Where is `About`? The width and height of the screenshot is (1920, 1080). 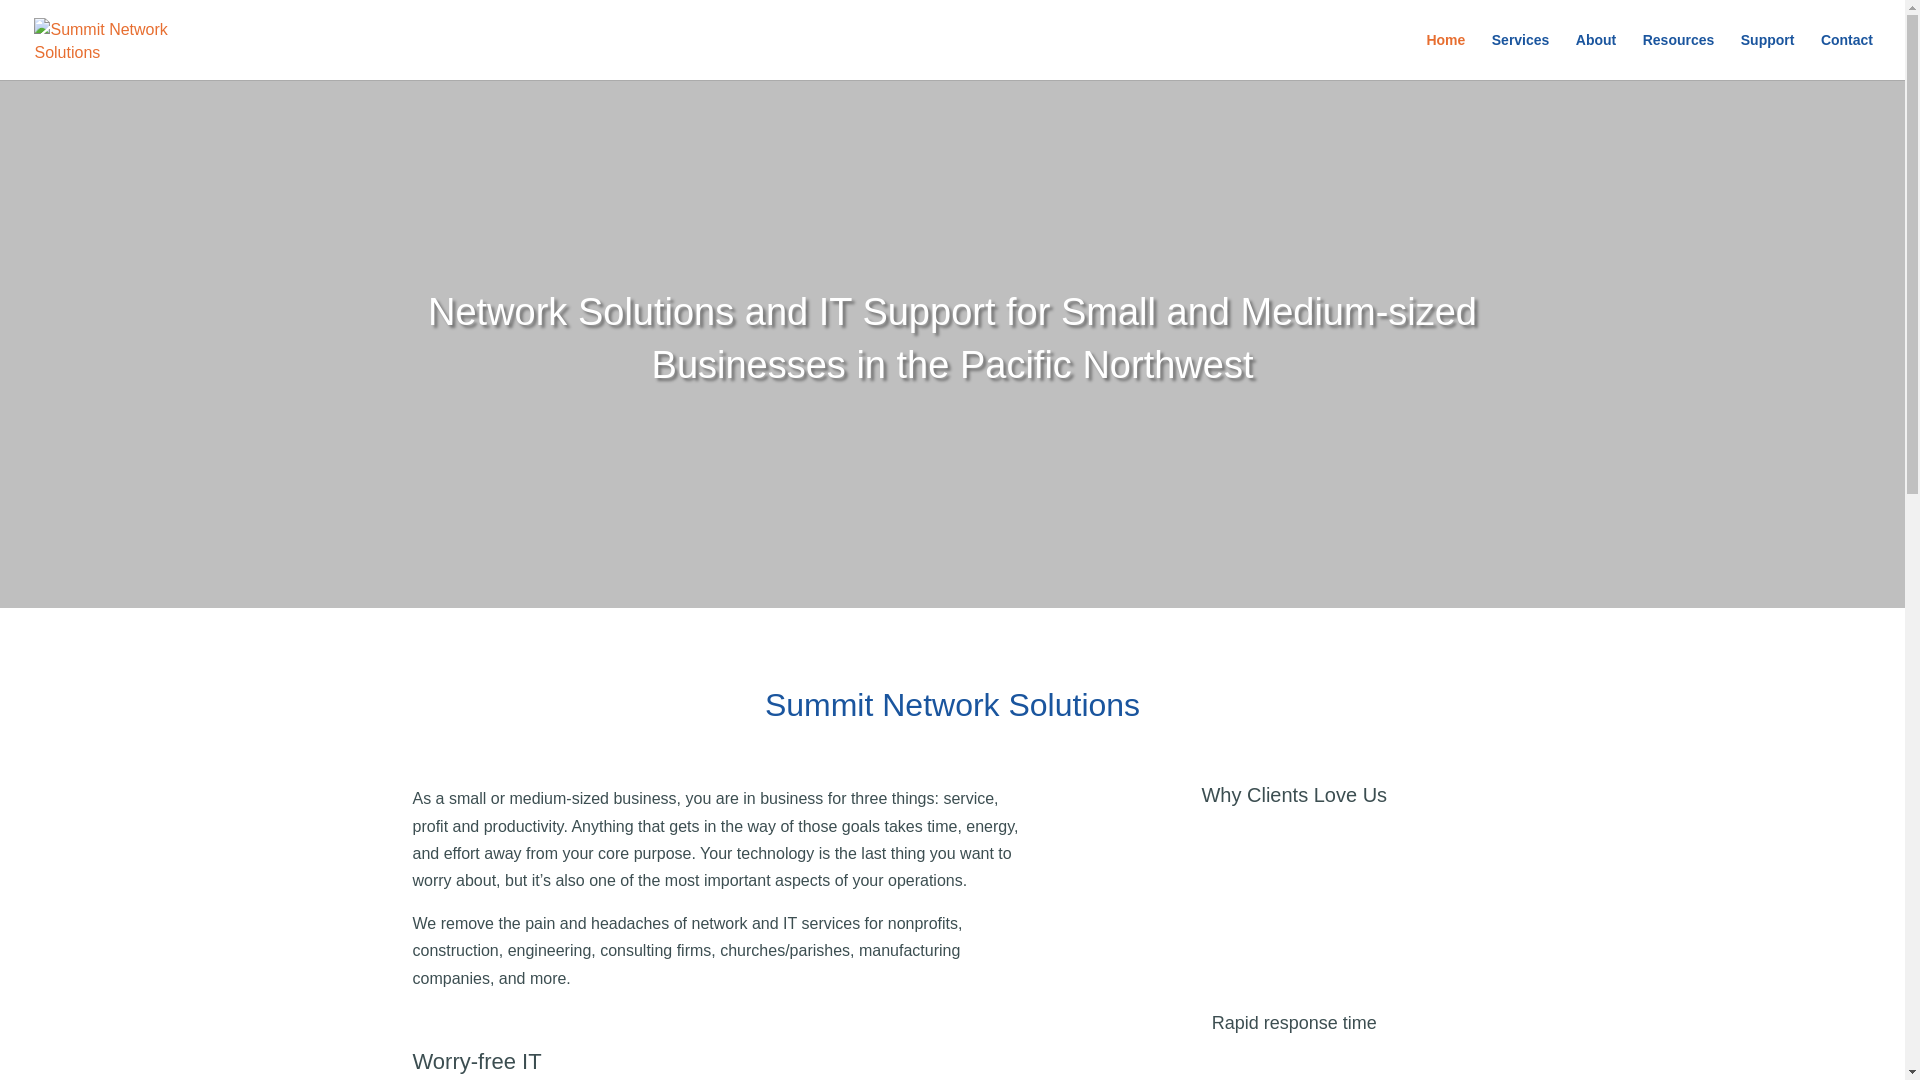
About is located at coordinates (1596, 56).